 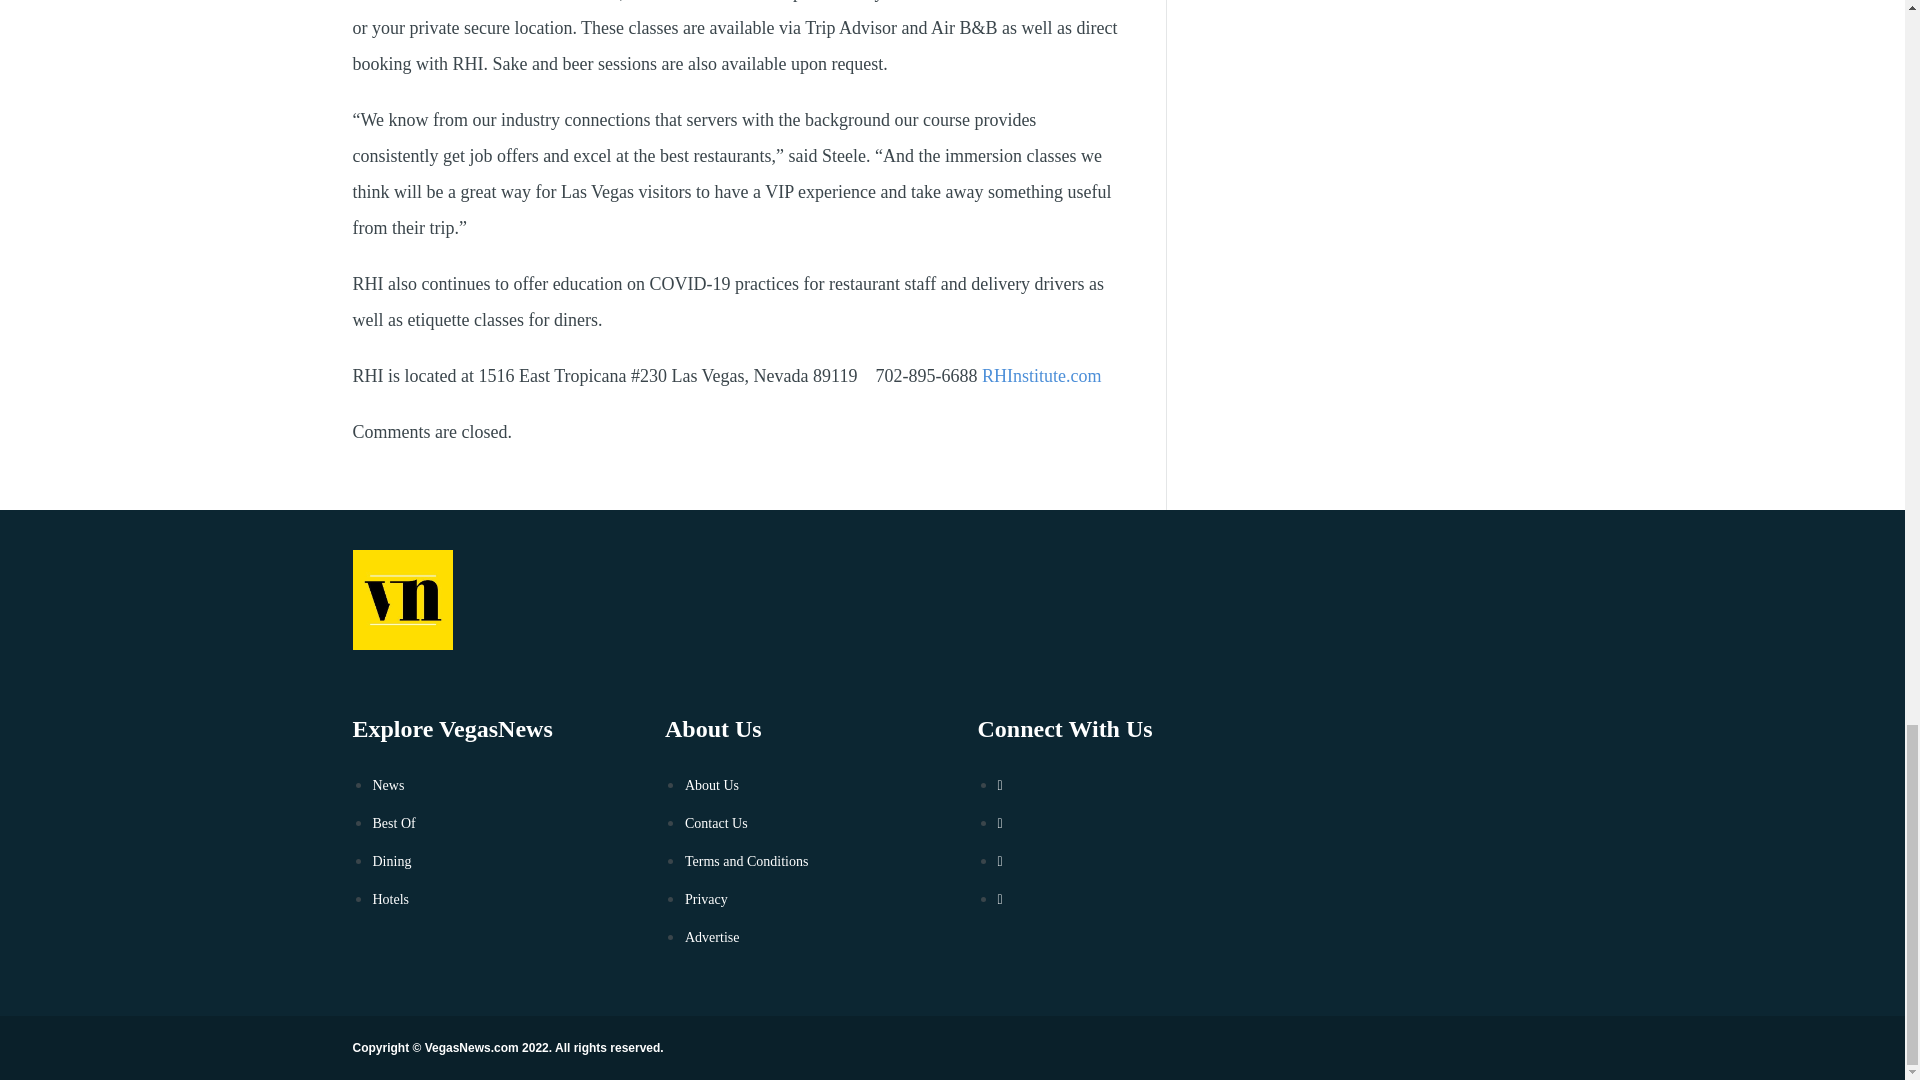 I want to click on Privacy, so click(x=706, y=900).